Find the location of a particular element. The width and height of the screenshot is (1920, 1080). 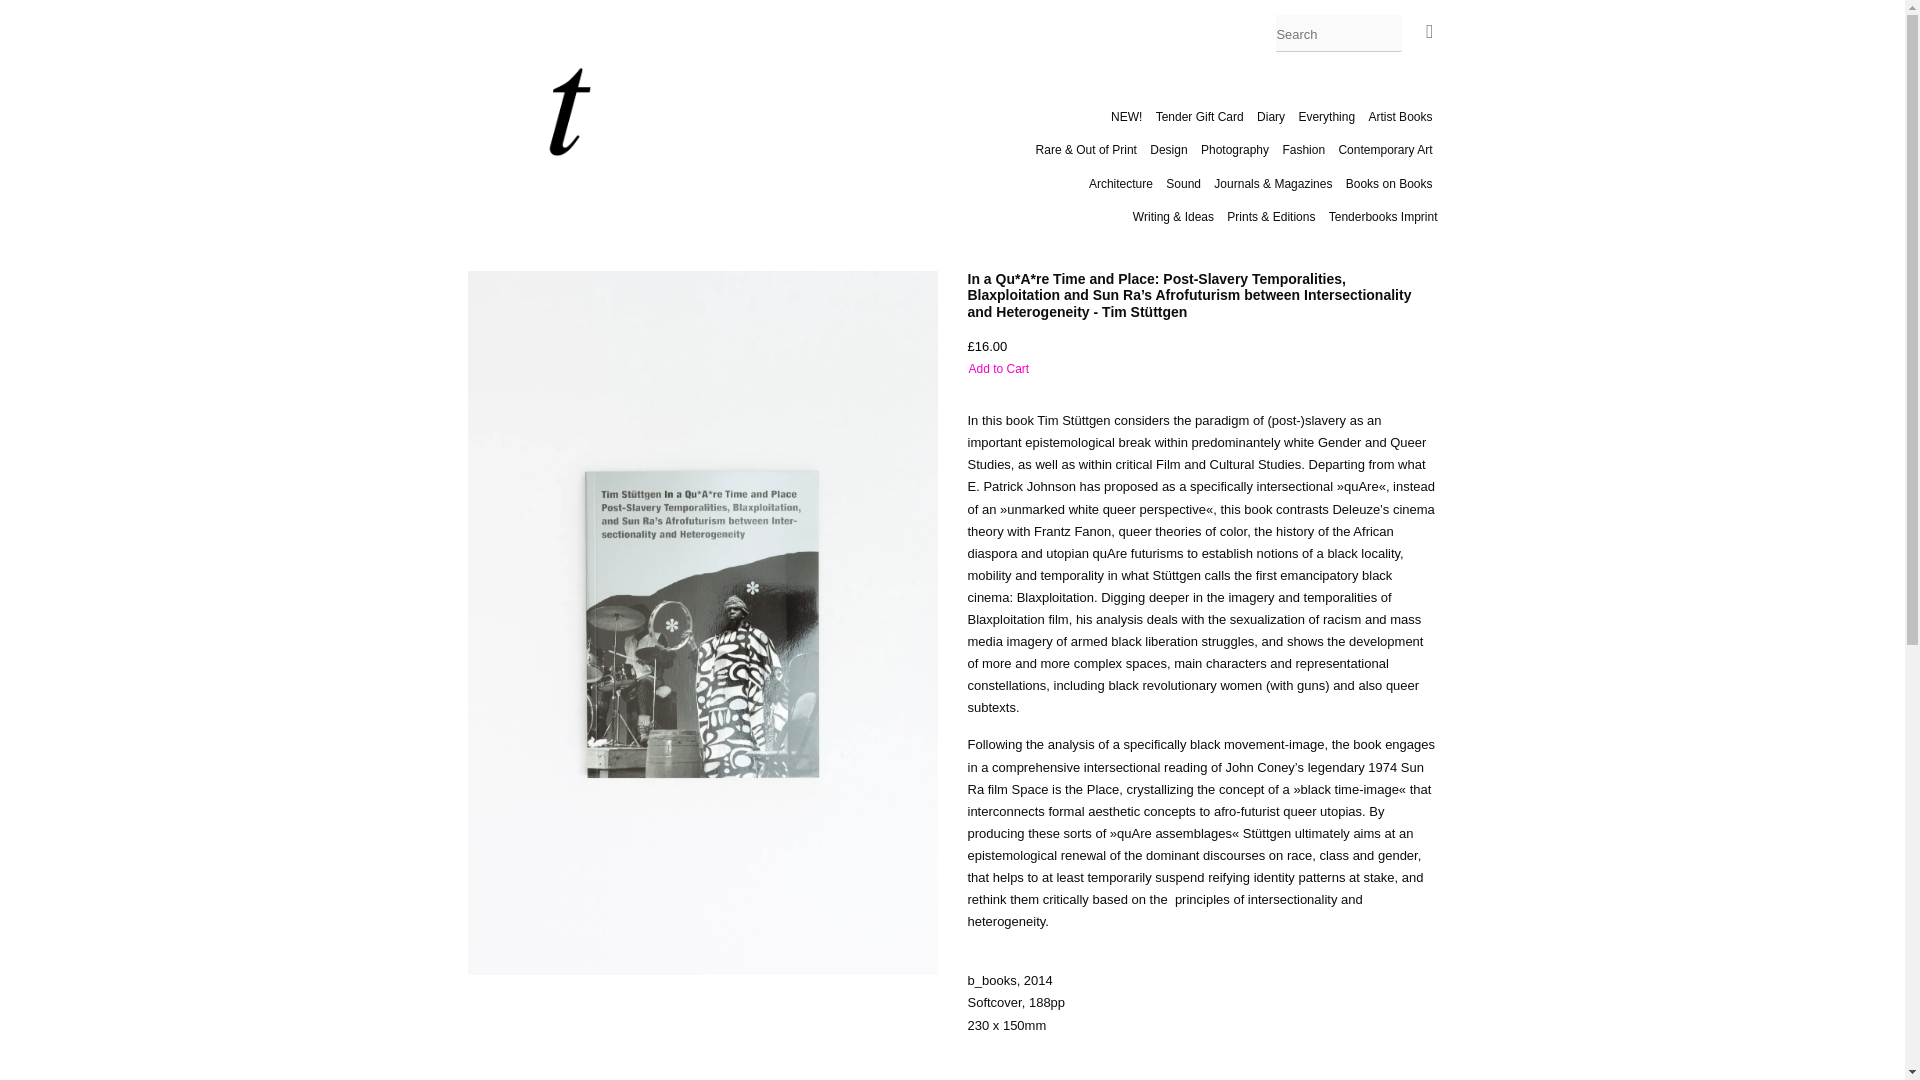

Architecture is located at coordinates (1120, 183).